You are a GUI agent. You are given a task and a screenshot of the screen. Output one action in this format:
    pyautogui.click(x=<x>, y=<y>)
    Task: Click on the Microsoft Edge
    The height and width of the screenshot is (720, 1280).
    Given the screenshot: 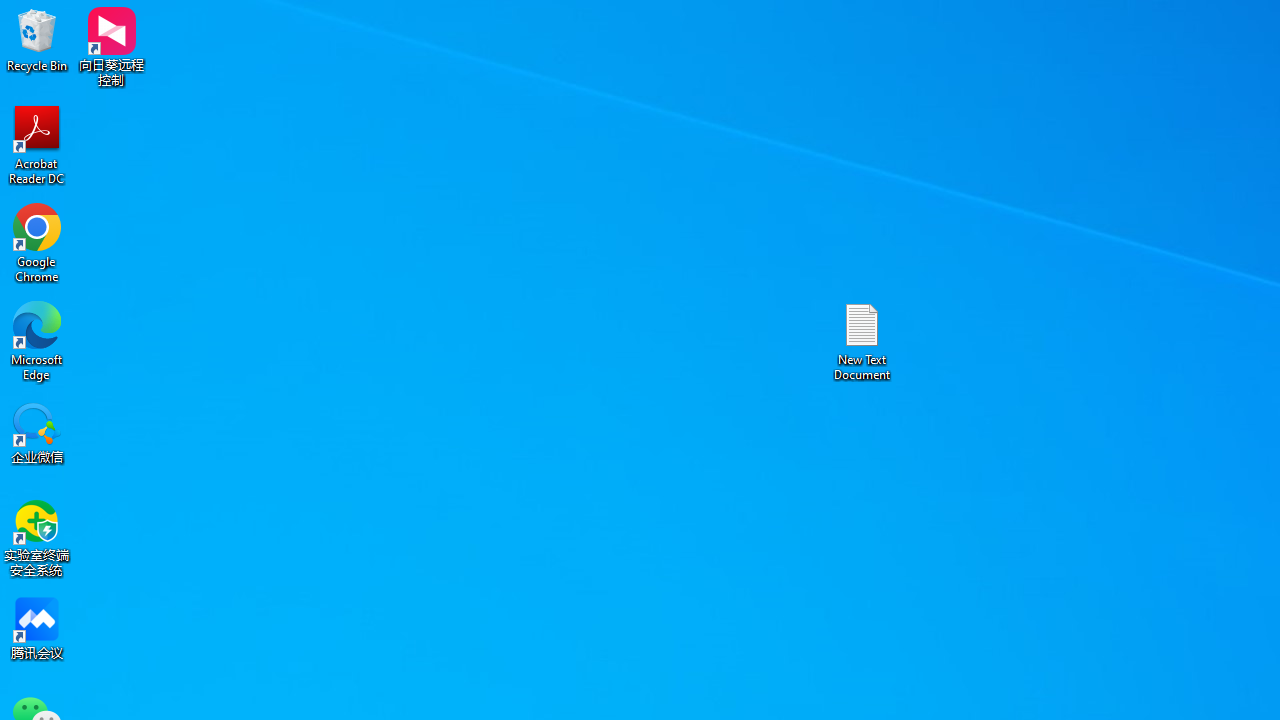 What is the action you would take?
    pyautogui.click(x=37, y=340)
    